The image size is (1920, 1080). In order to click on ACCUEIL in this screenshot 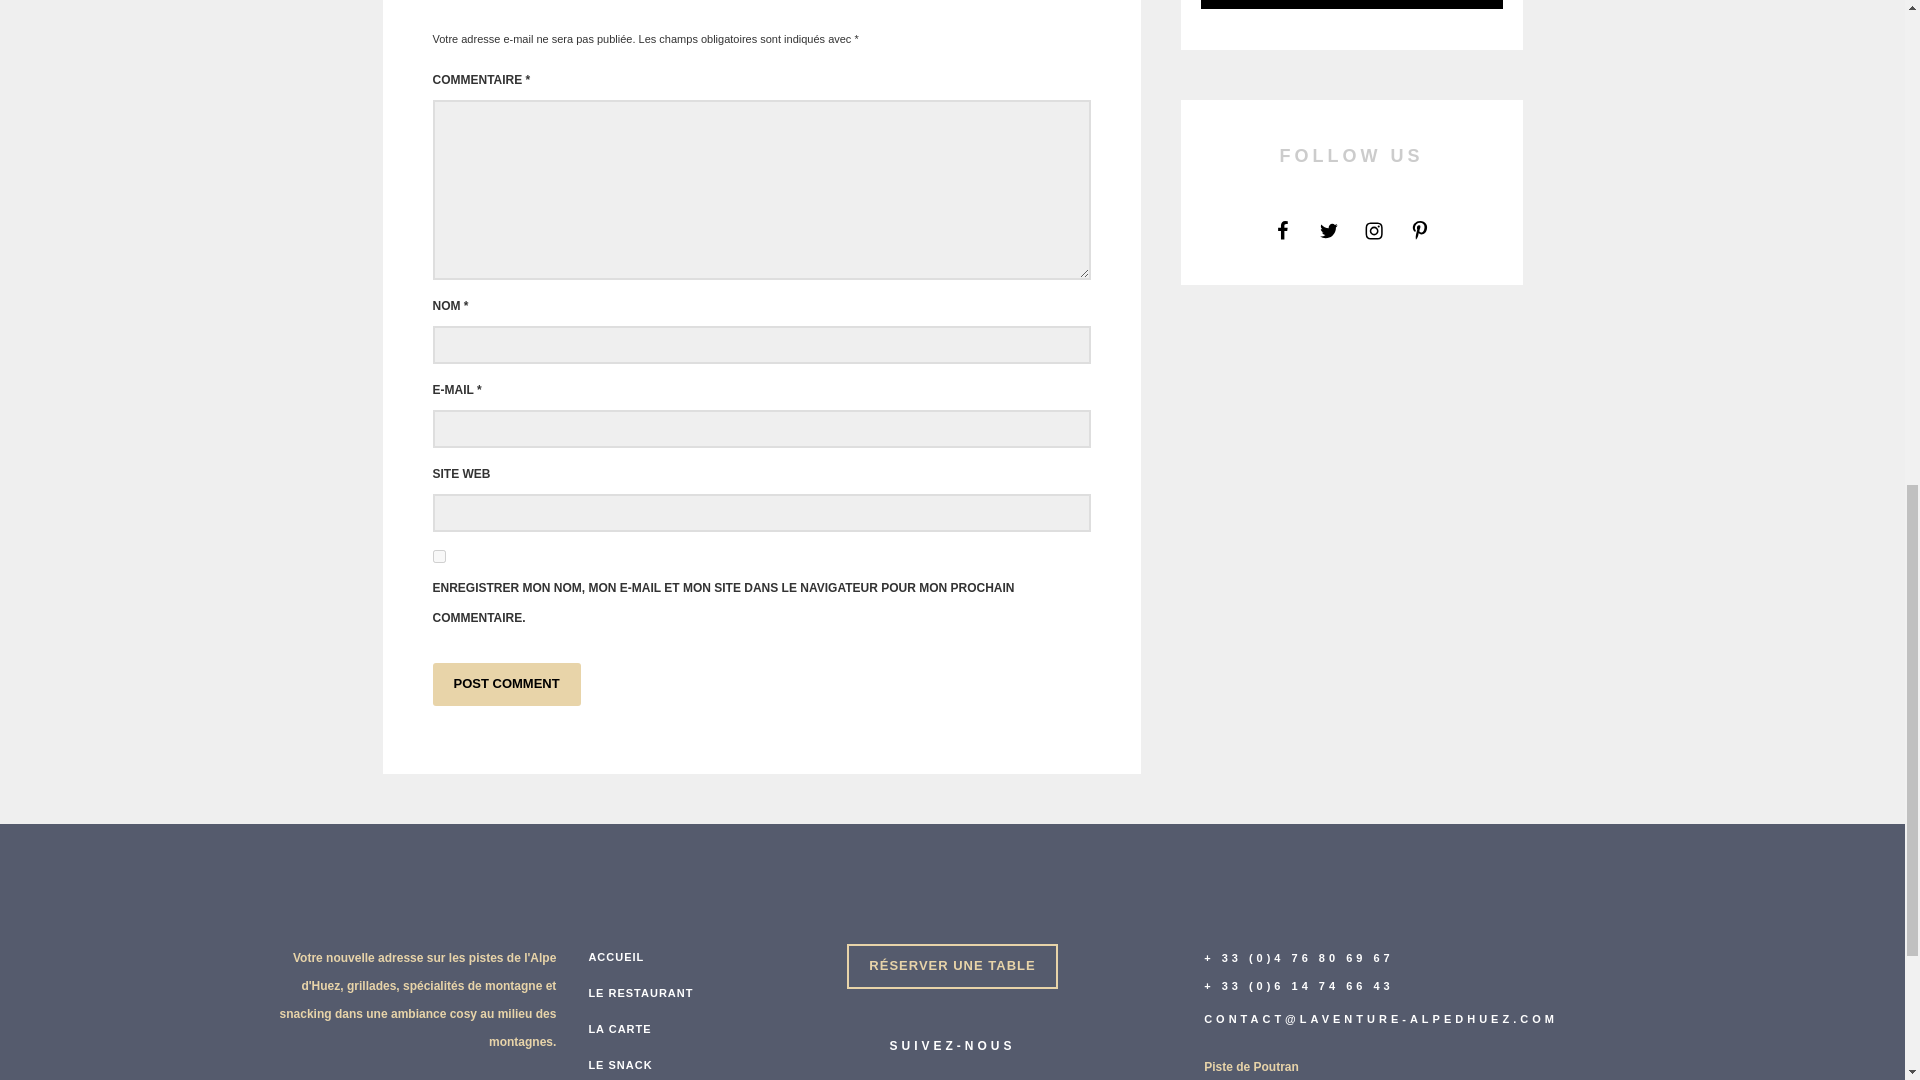, I will do `click(615, 956)`.